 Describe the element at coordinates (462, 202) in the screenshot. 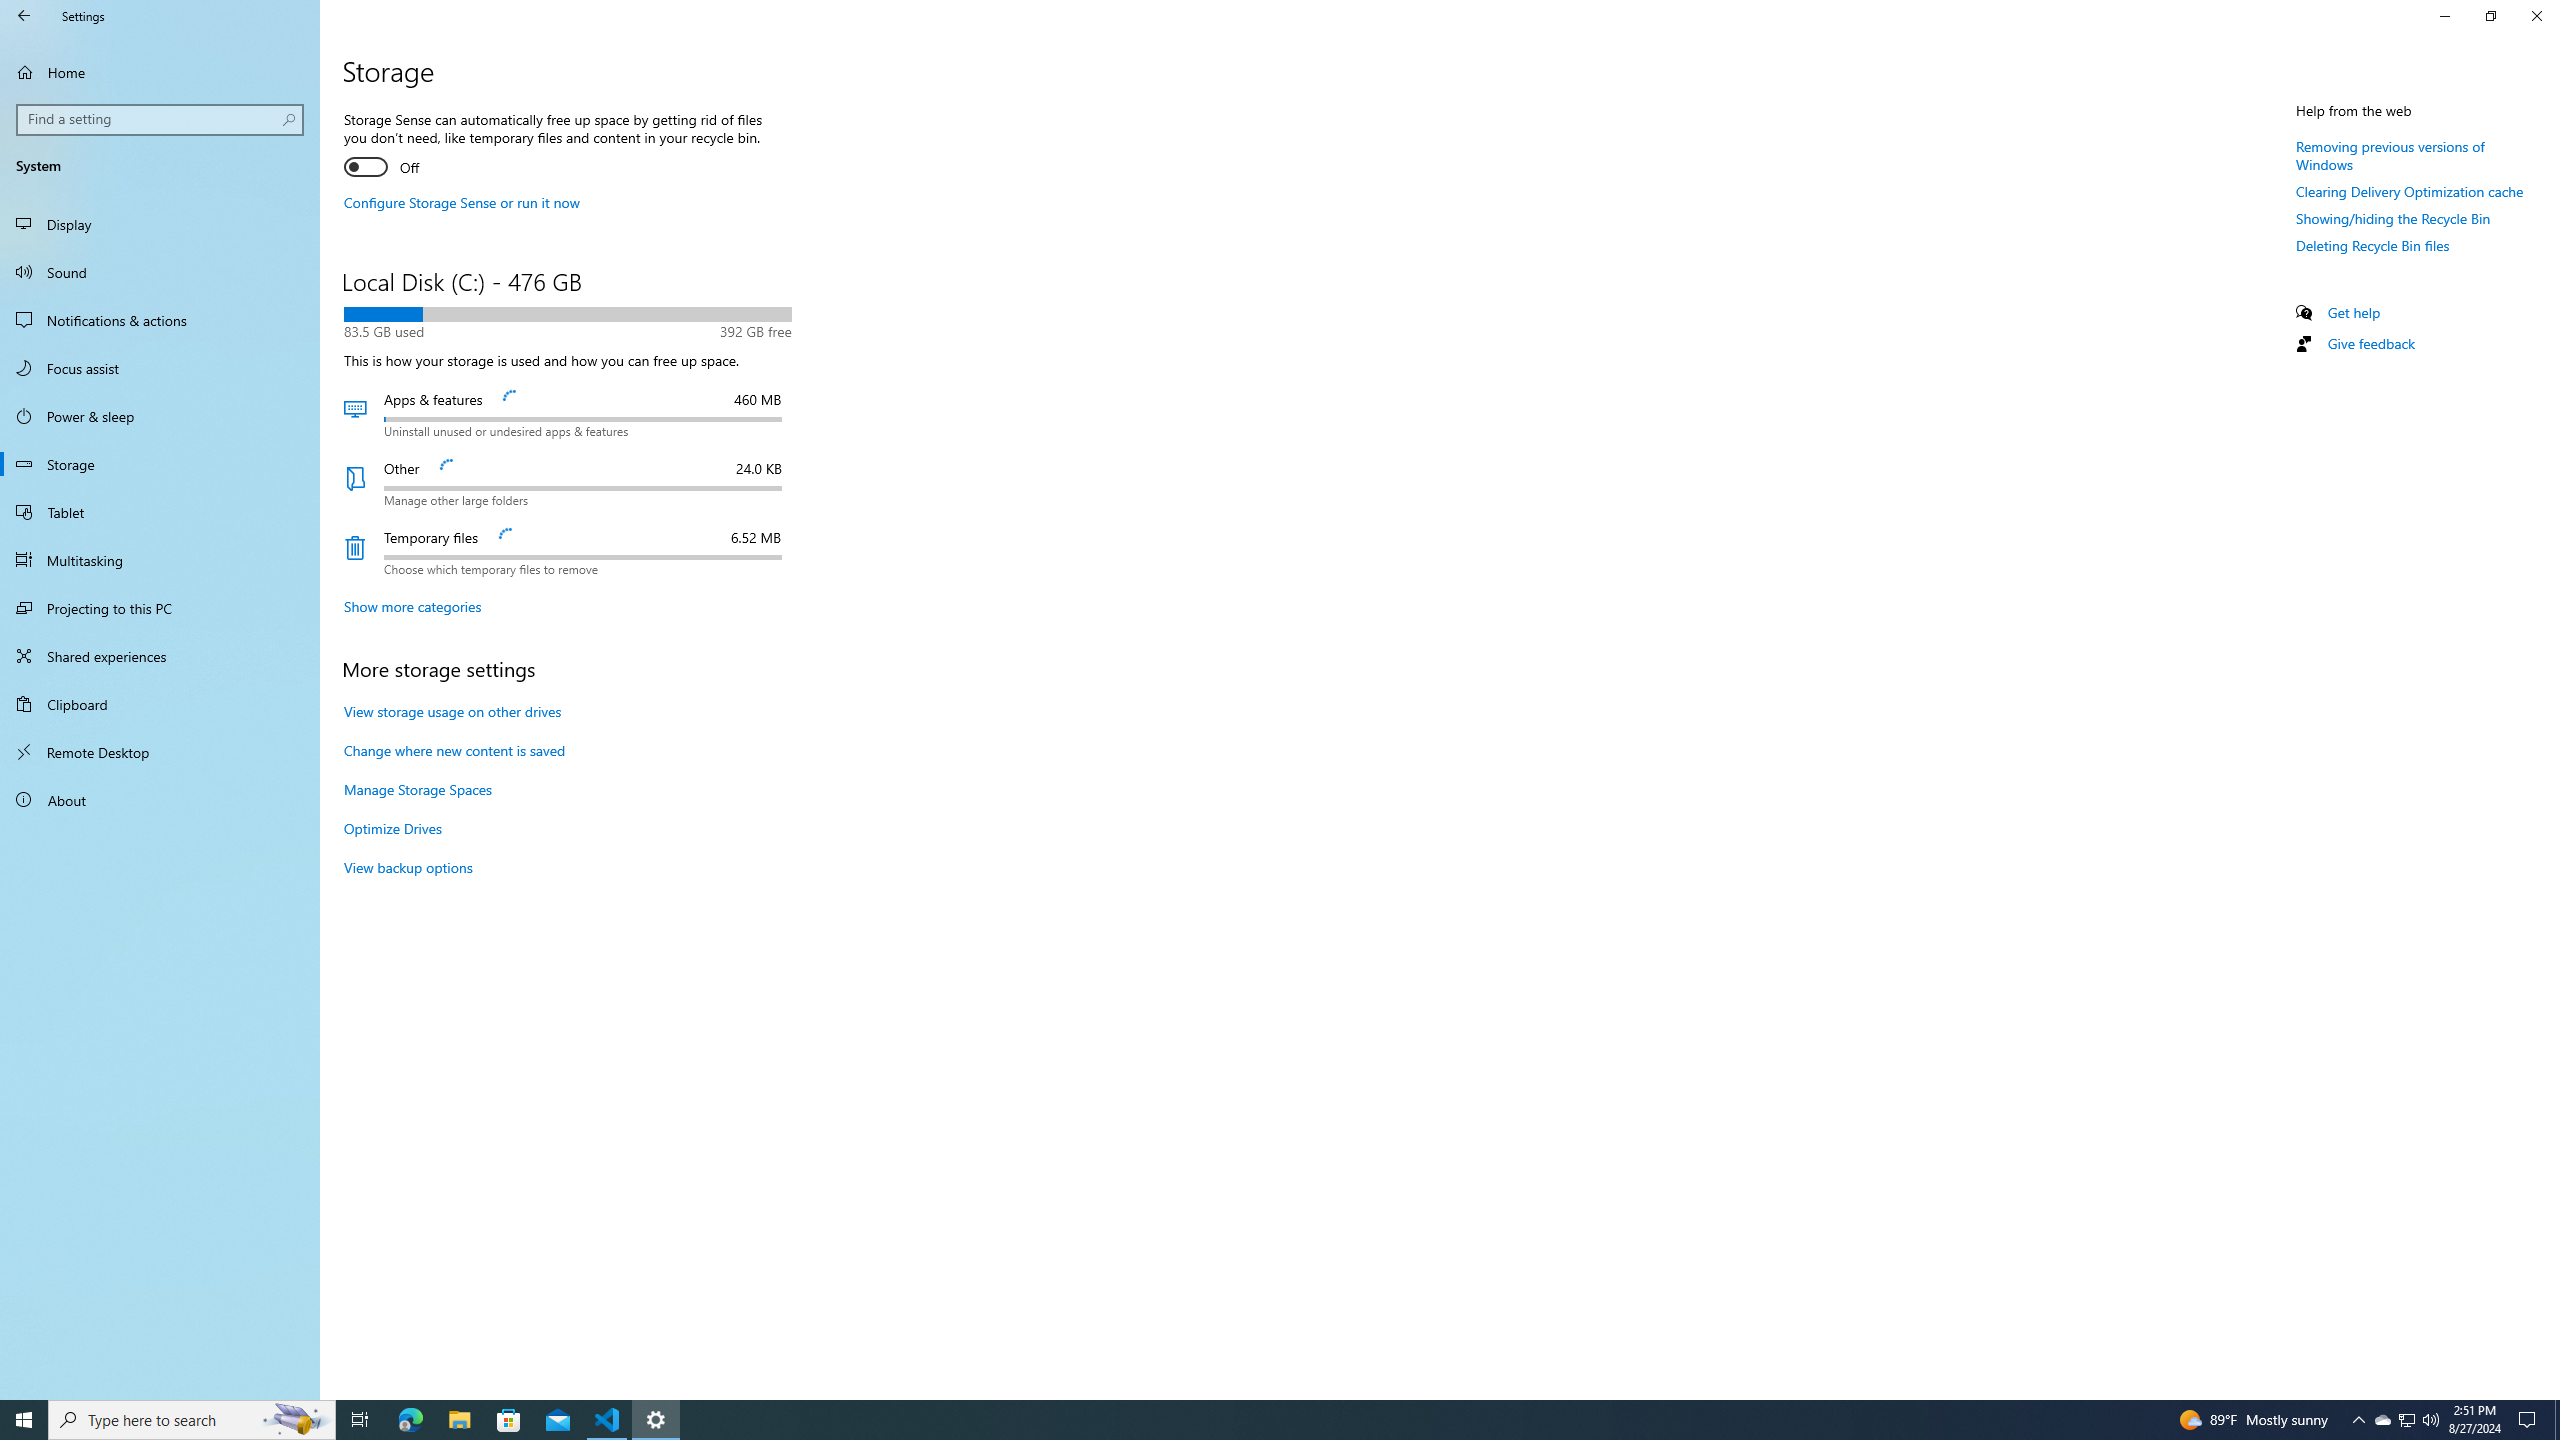

I see `Projecting to this PC` at that location.